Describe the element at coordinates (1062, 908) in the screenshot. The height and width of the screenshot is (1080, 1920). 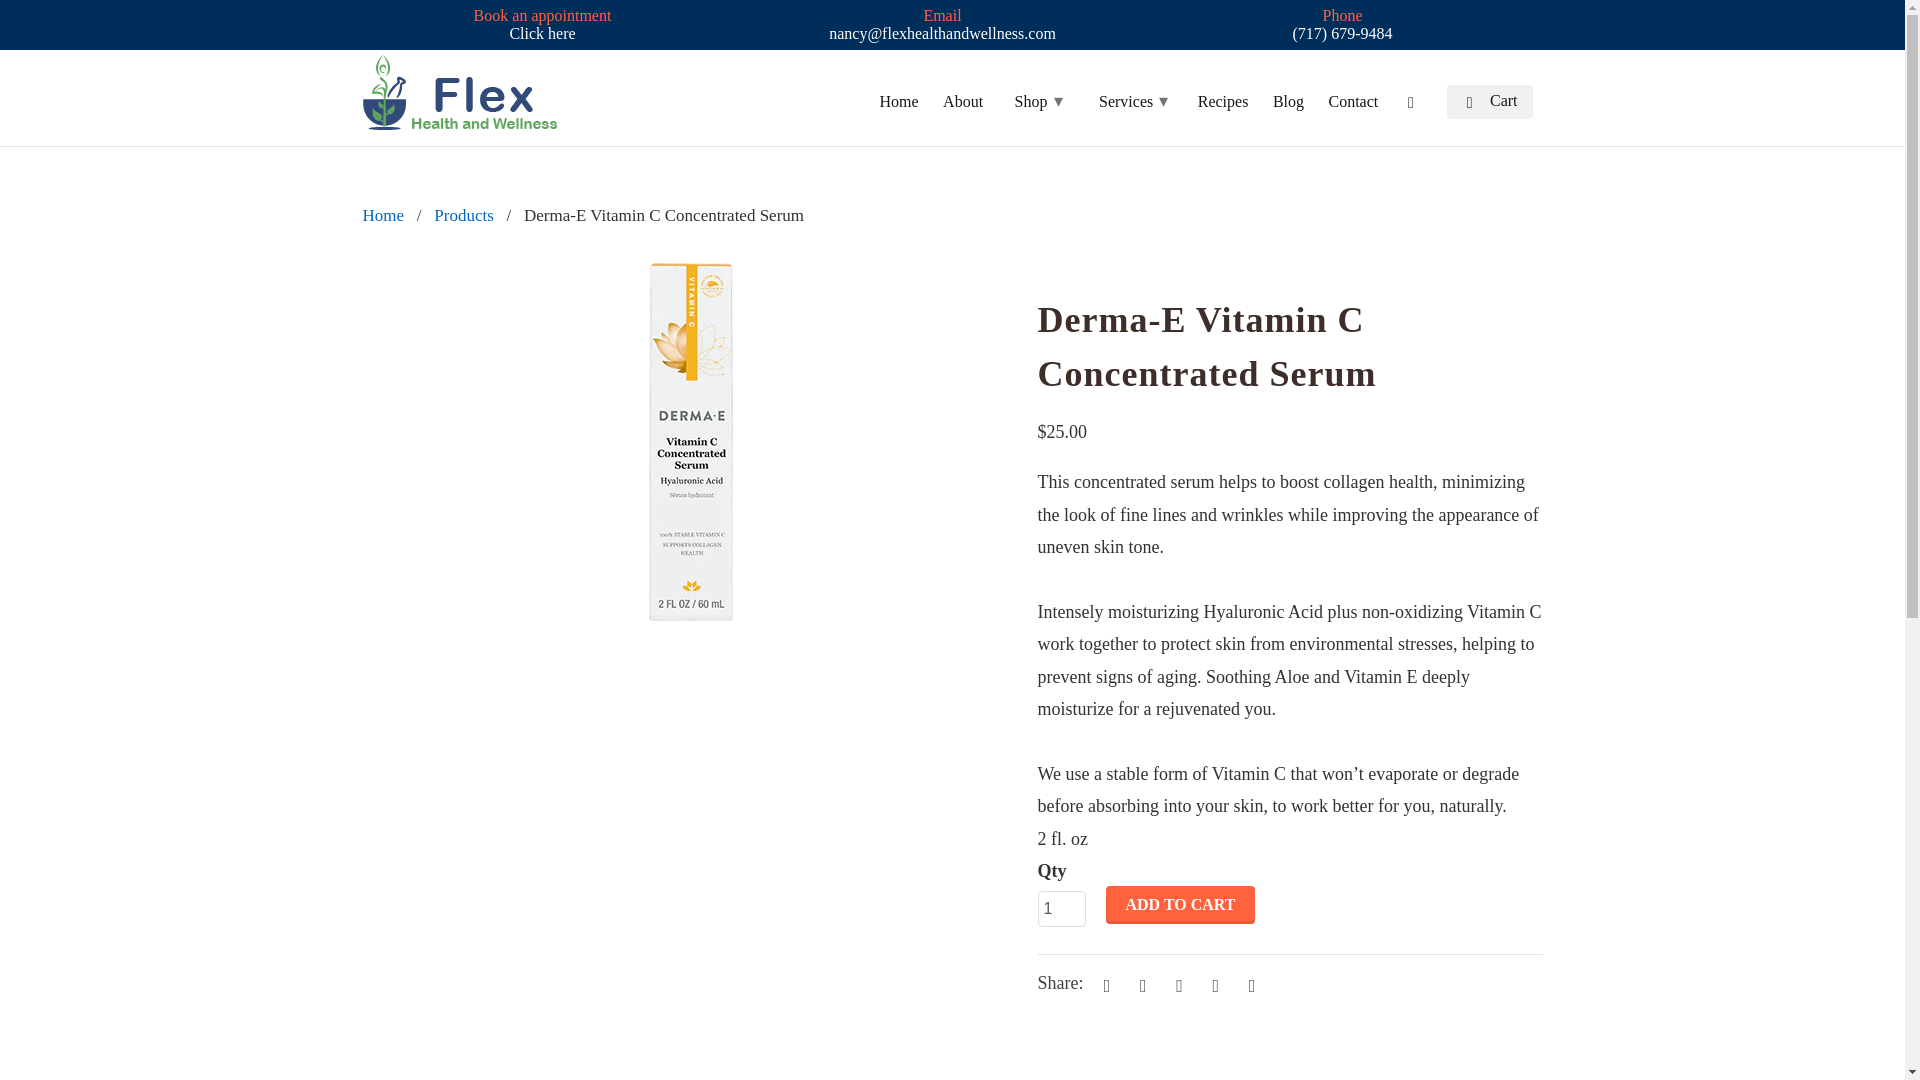
I see `1` at that location.